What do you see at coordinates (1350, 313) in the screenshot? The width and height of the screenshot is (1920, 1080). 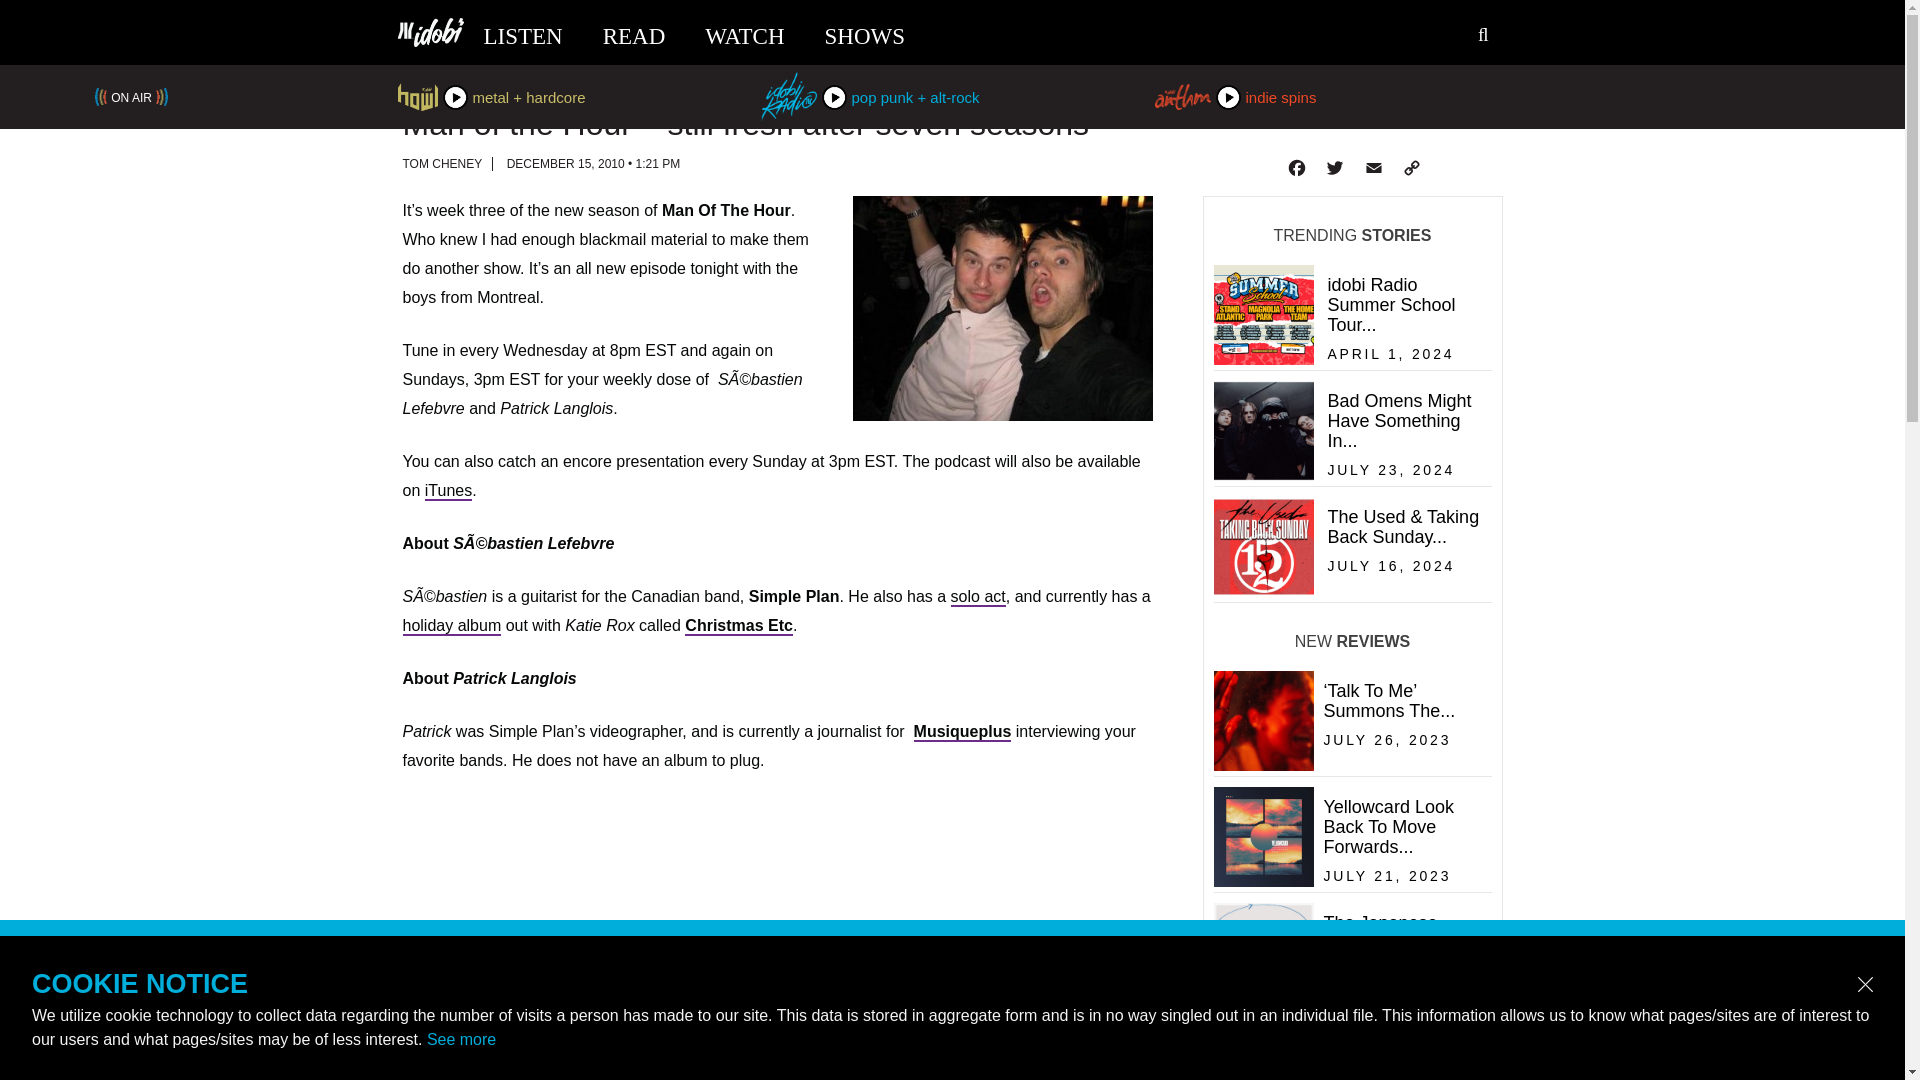 I see `solo act` at bounding box center [1350, 313].